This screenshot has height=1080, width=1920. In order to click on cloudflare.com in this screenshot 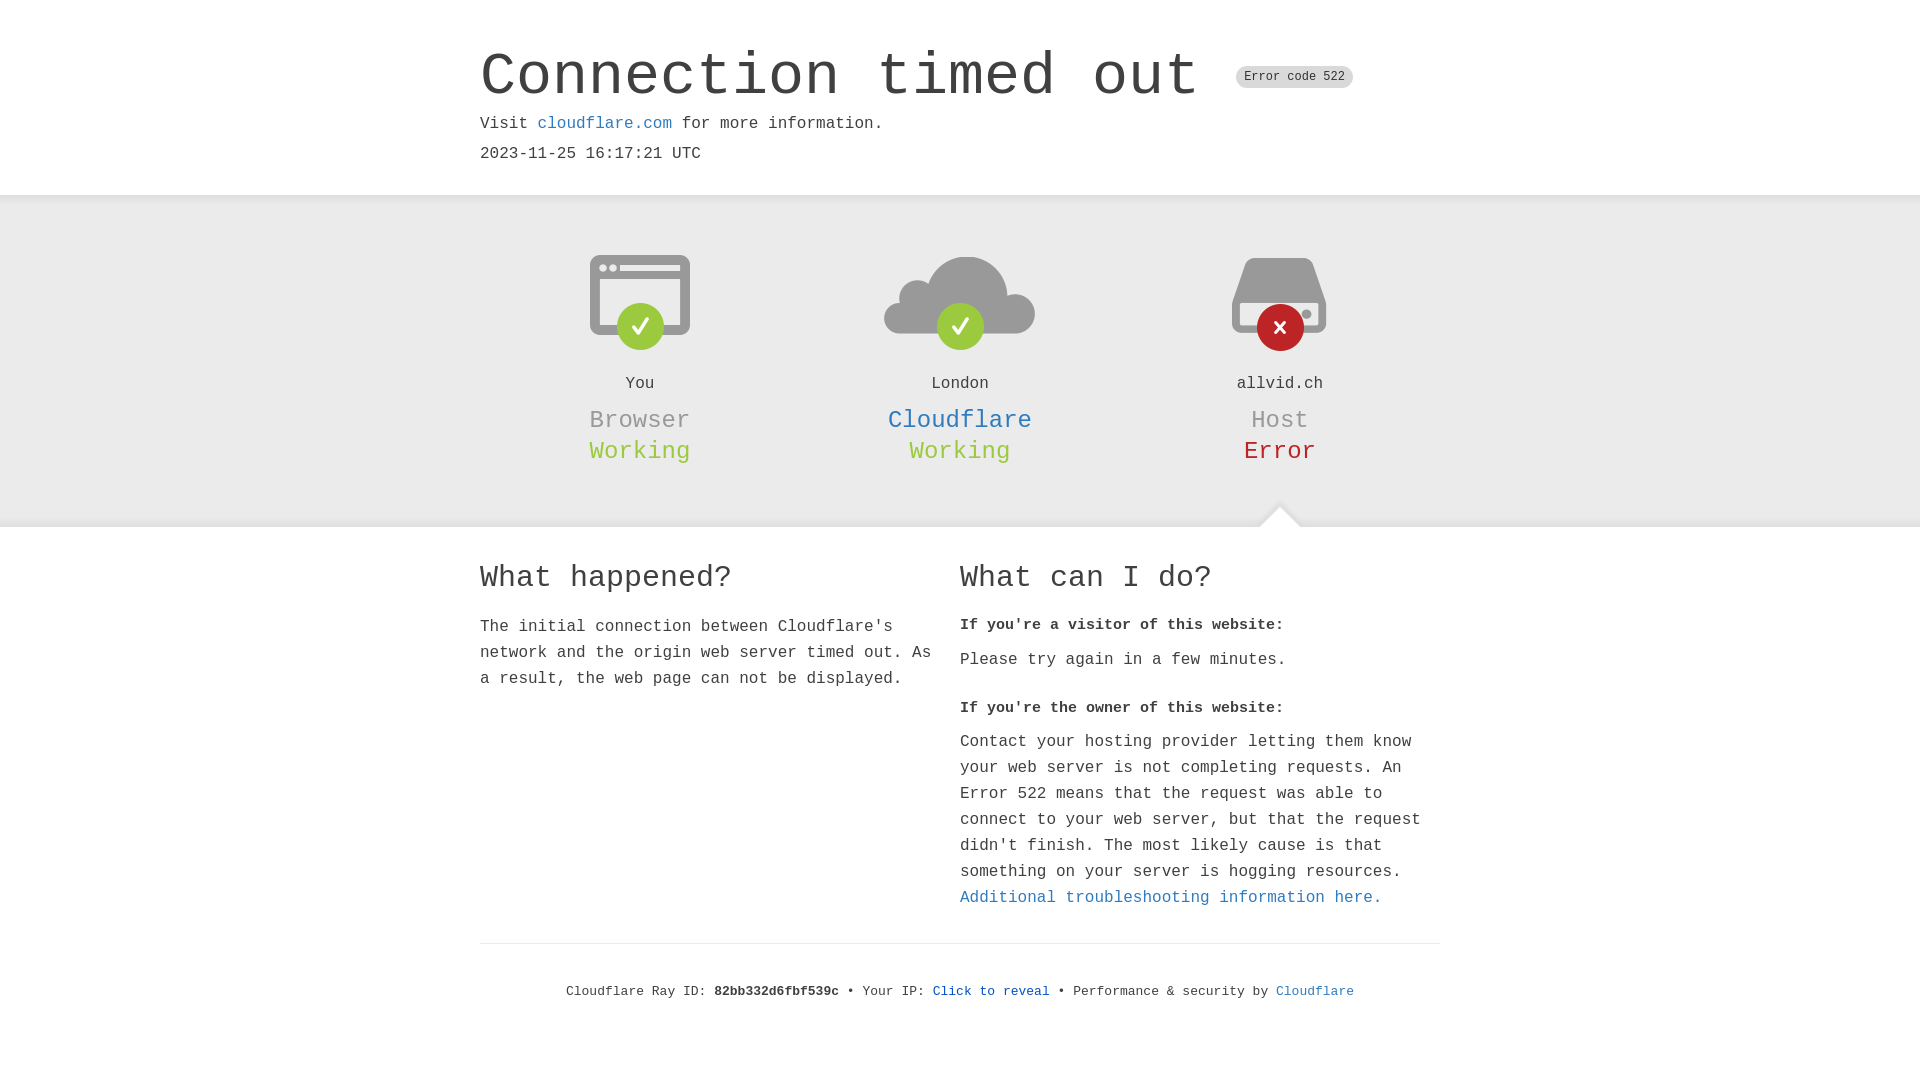, I will do `click(605, 124)`.